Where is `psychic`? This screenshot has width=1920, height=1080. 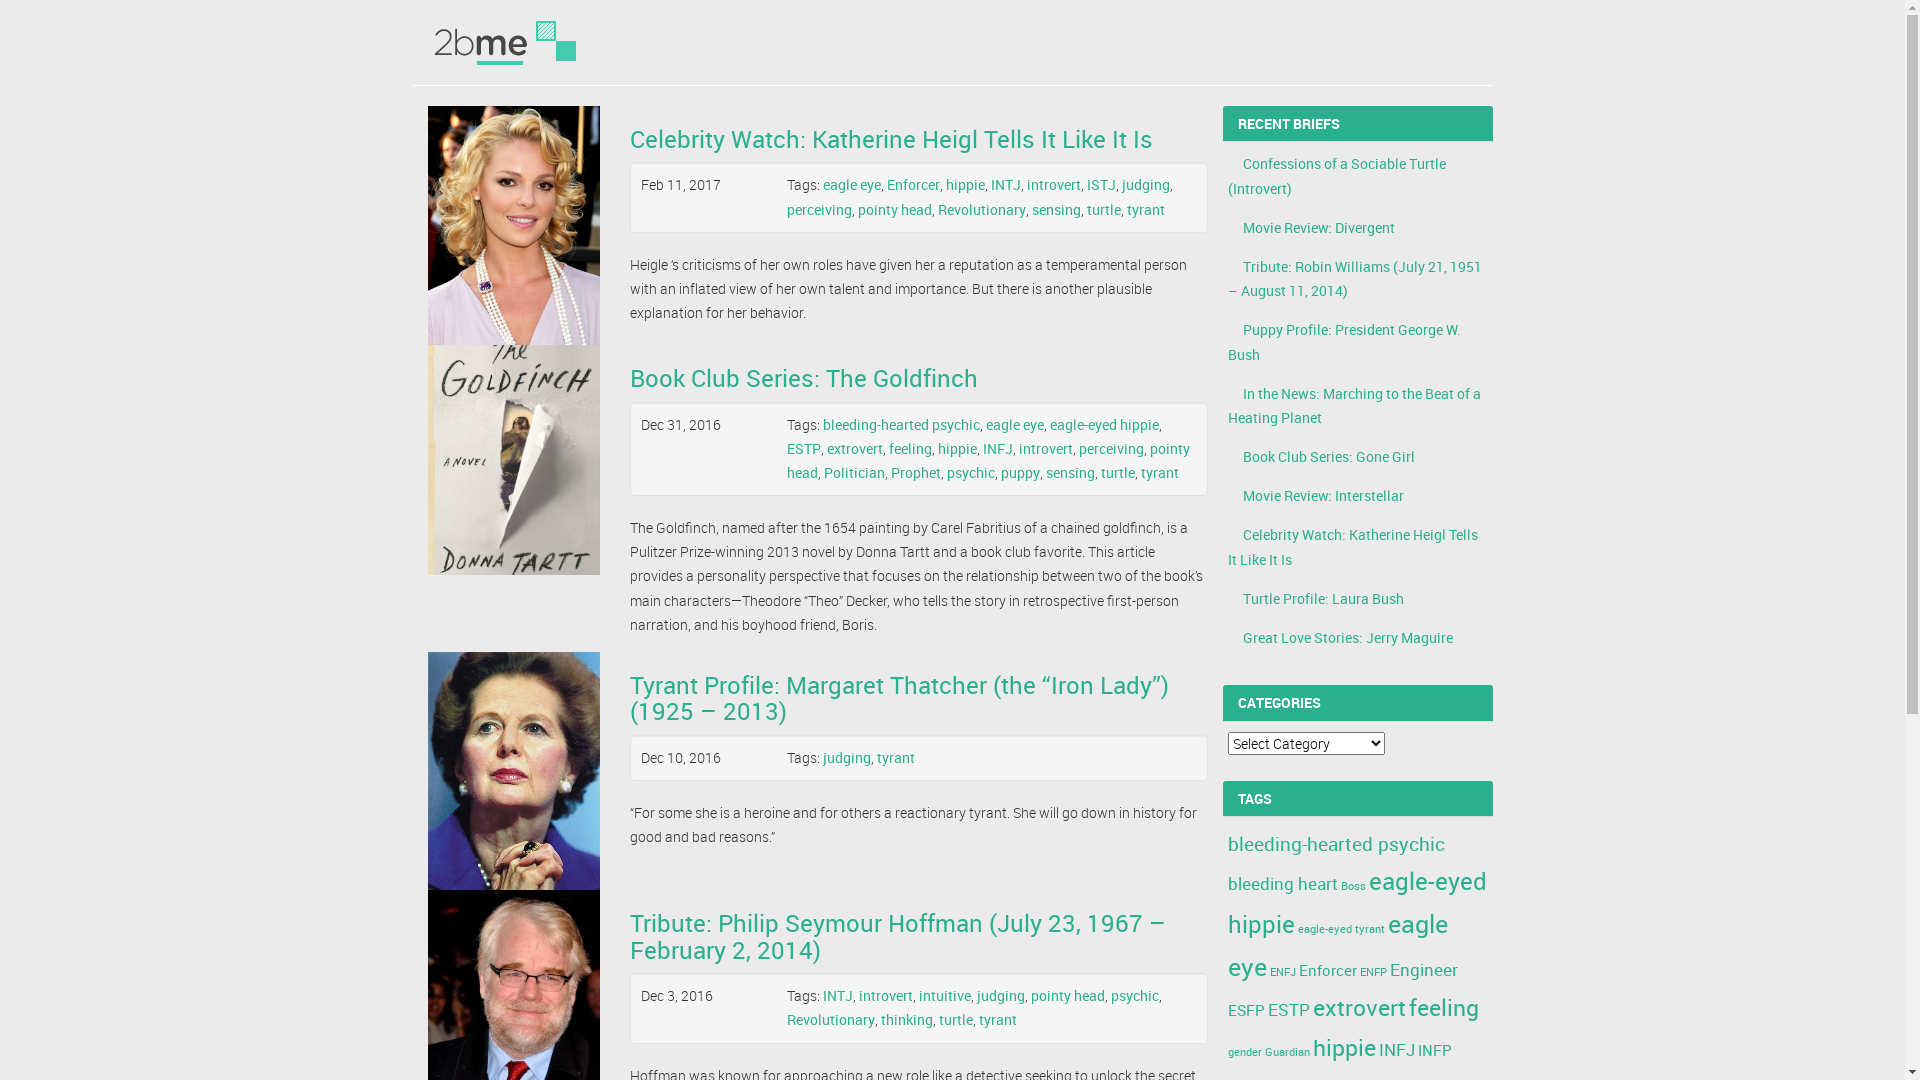
psychic is located at coordinates (1135, 996).